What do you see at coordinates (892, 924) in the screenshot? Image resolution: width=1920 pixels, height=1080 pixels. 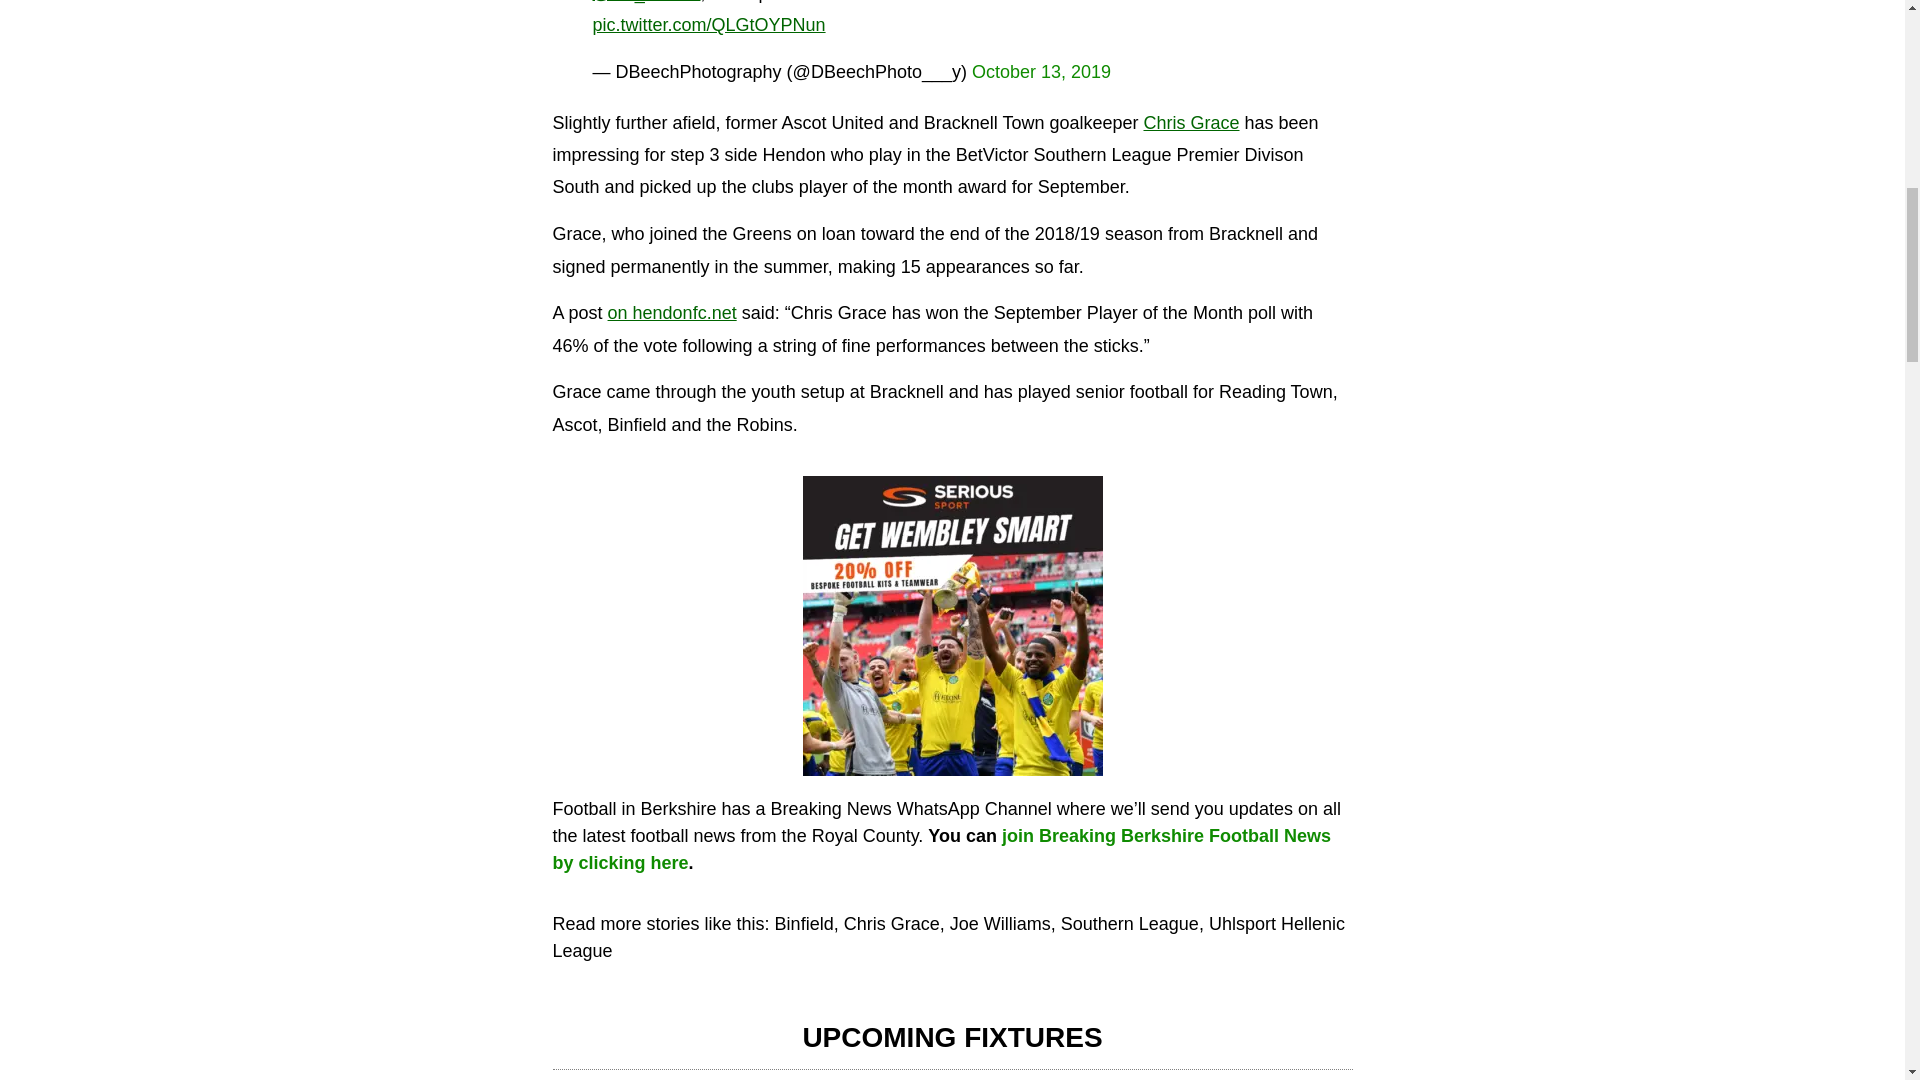 I see `Chris Grace` at bounding box center [892, 924].